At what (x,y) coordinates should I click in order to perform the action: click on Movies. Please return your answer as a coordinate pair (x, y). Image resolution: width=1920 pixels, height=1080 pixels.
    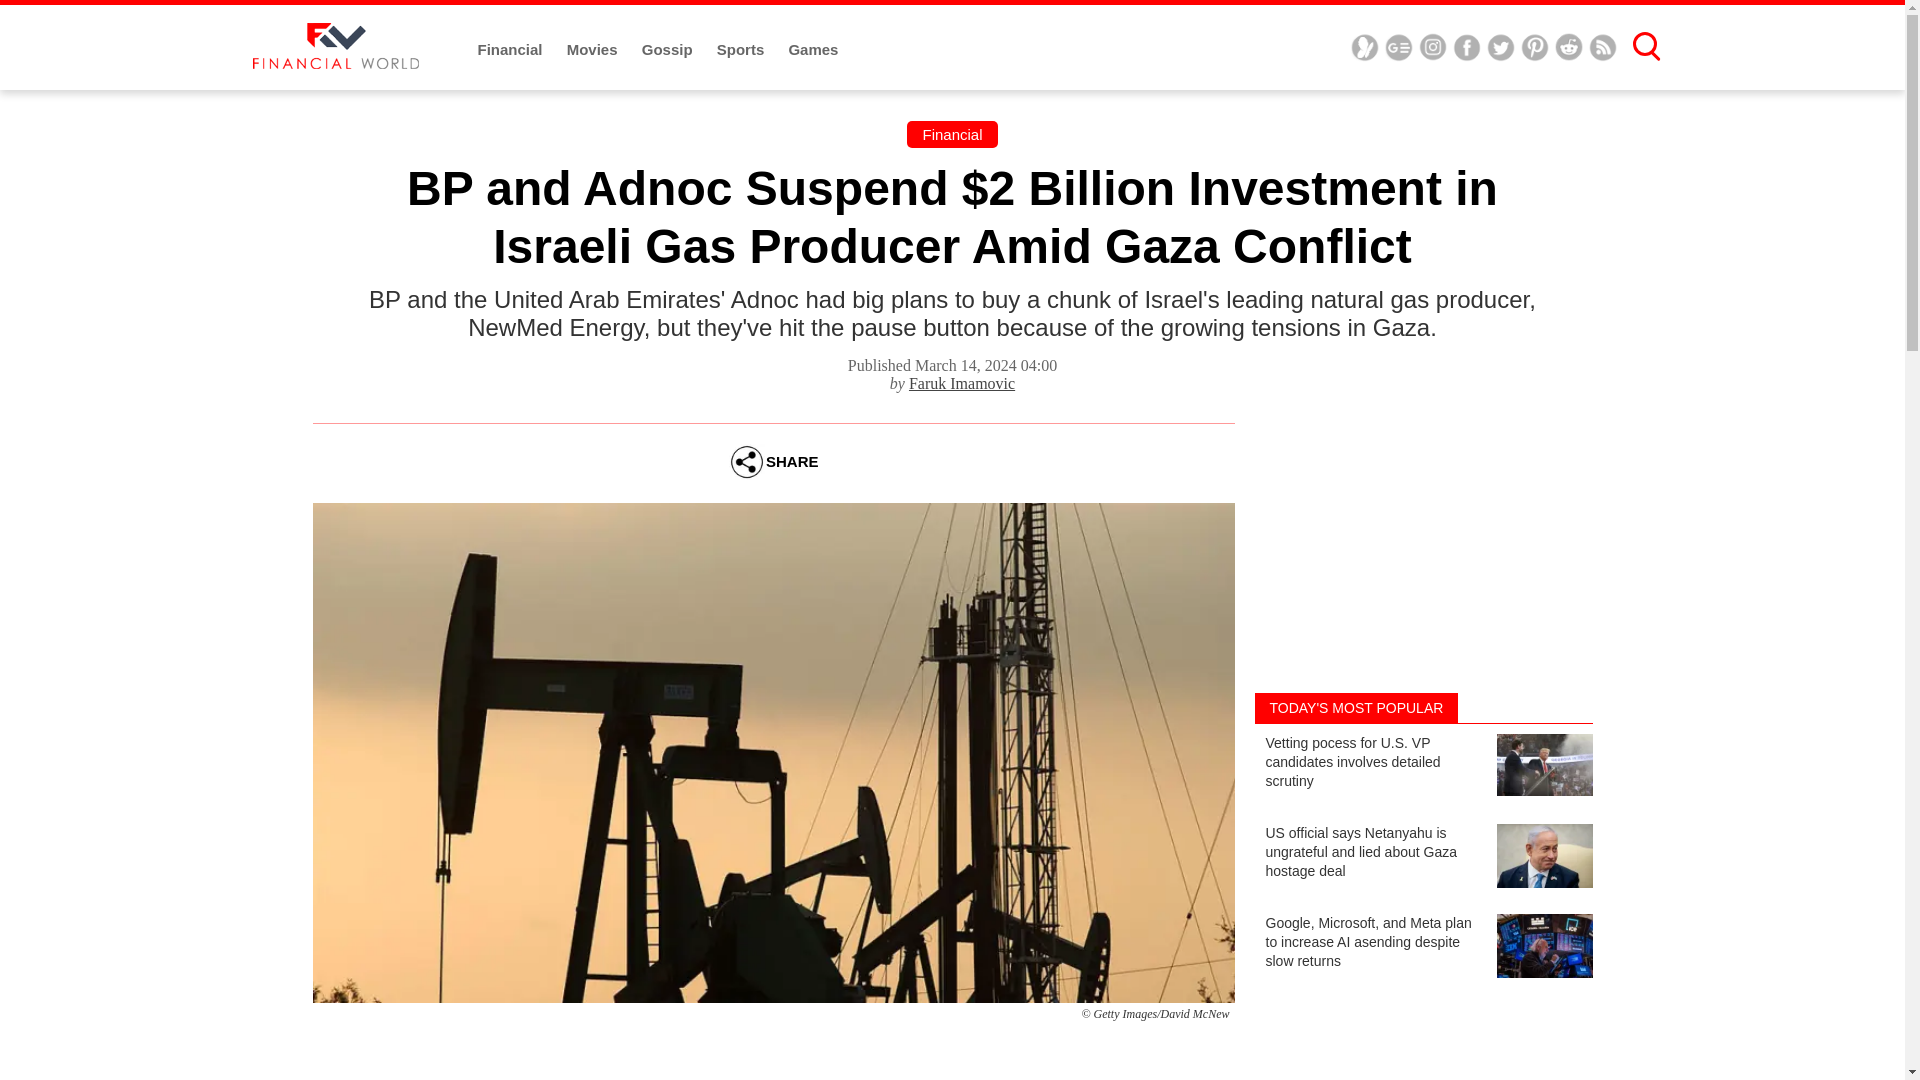
    Looking at the image, I should click on (594, 50).